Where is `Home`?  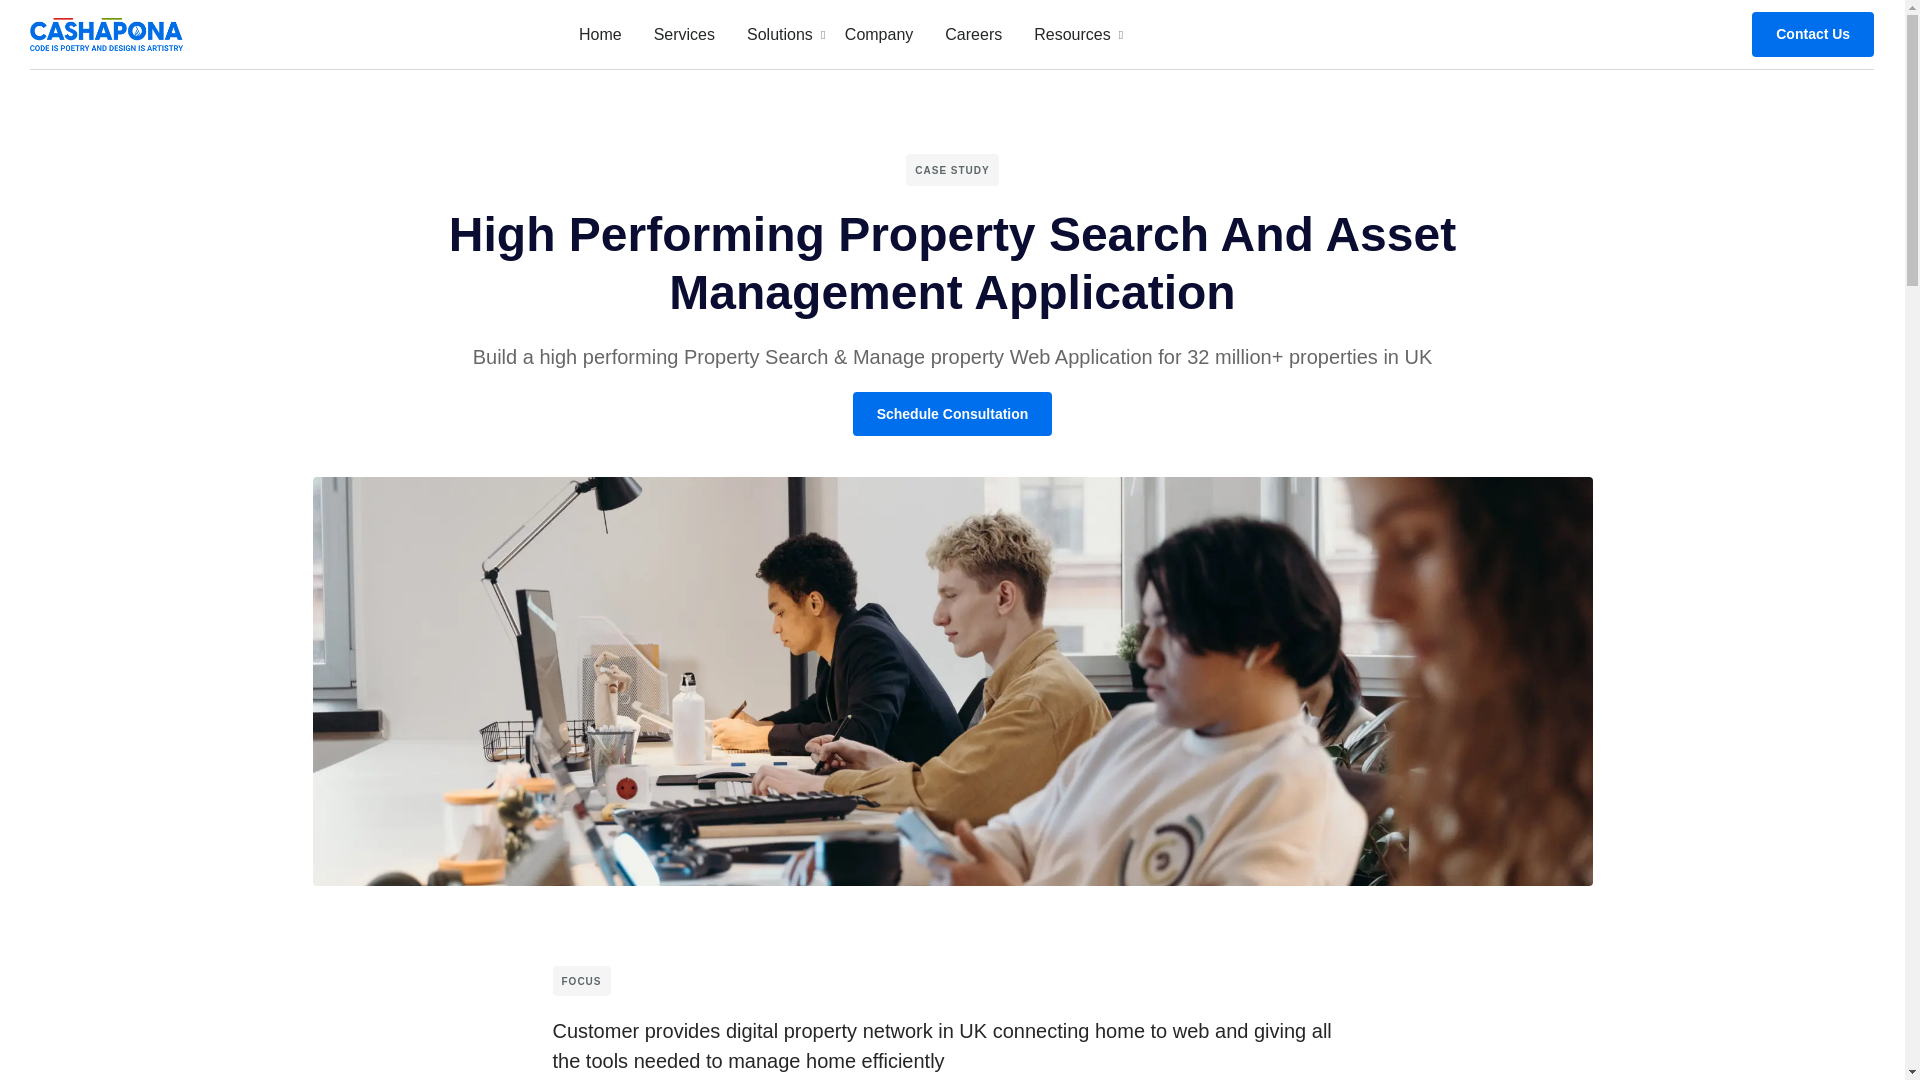 Home is located at coordinates (878, 34).